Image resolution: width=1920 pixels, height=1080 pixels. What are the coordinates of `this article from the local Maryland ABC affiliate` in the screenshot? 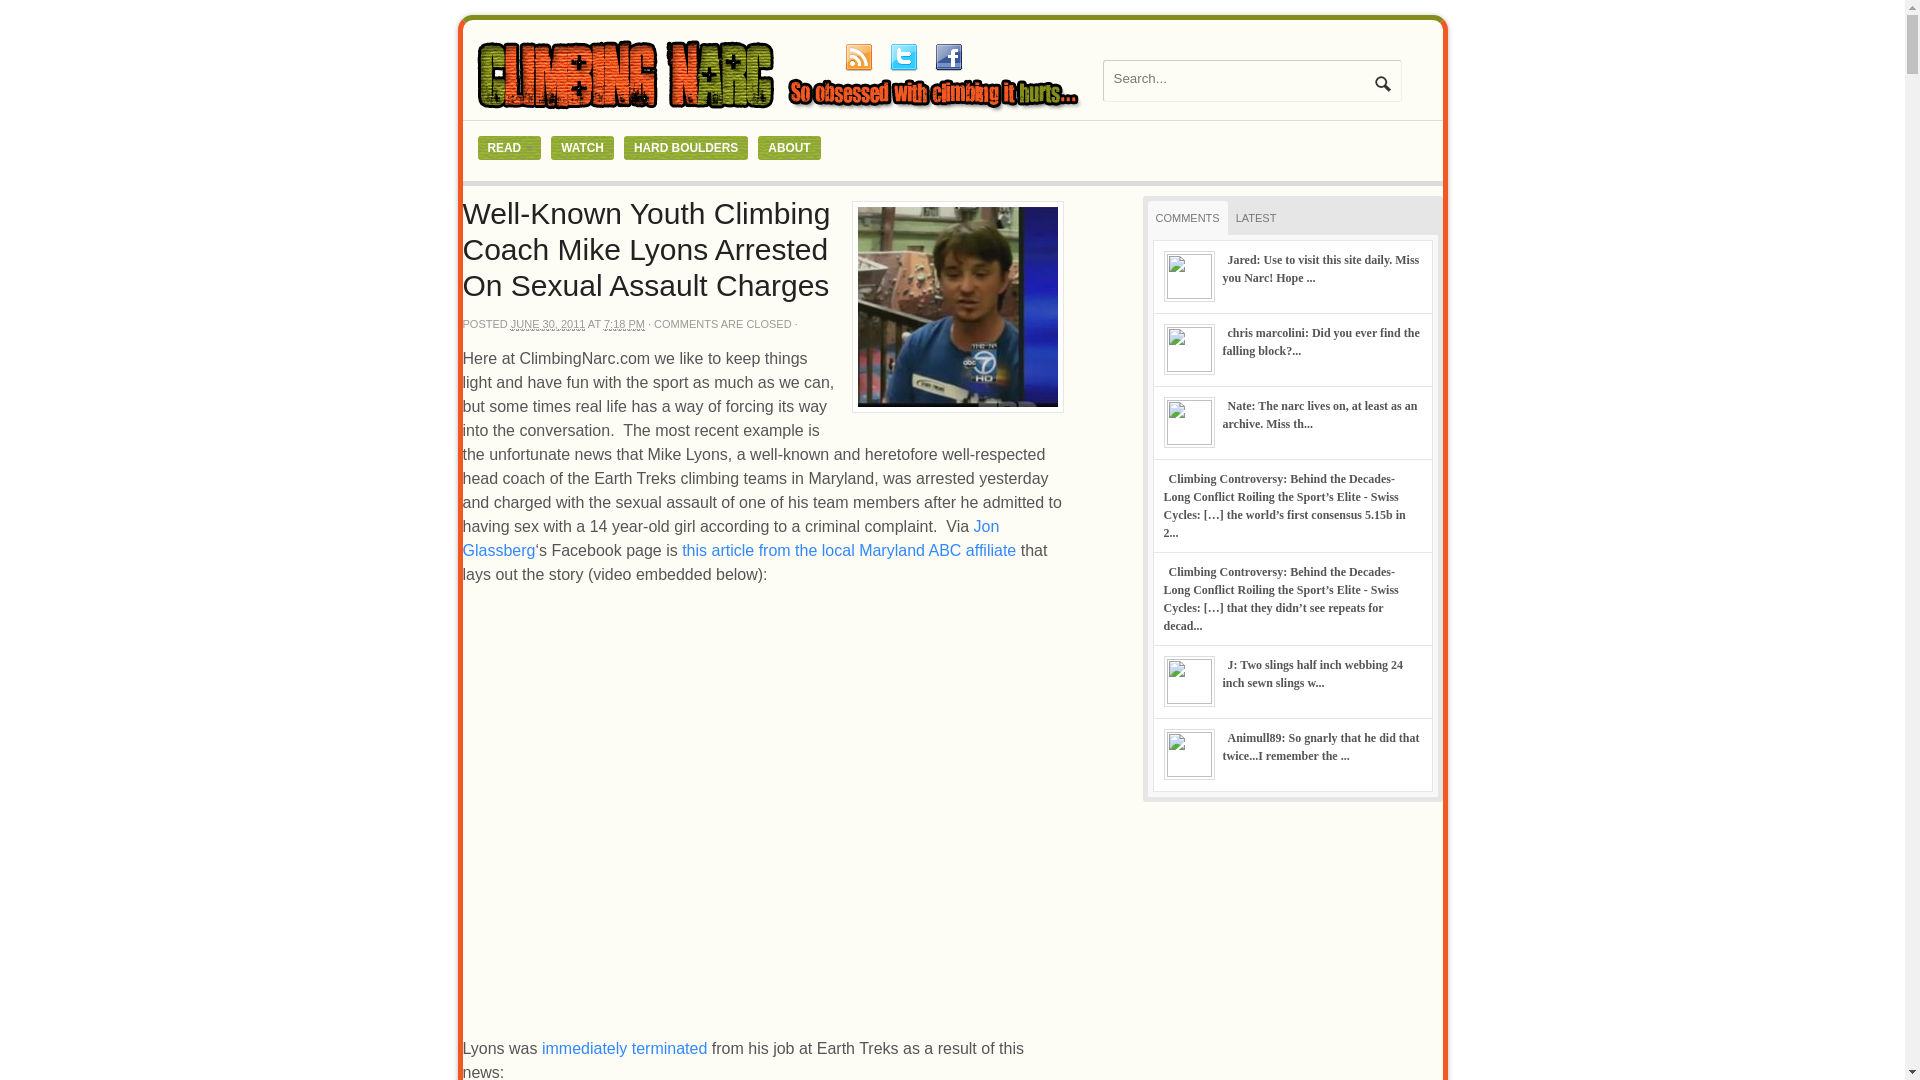 It's located at (848, 550).